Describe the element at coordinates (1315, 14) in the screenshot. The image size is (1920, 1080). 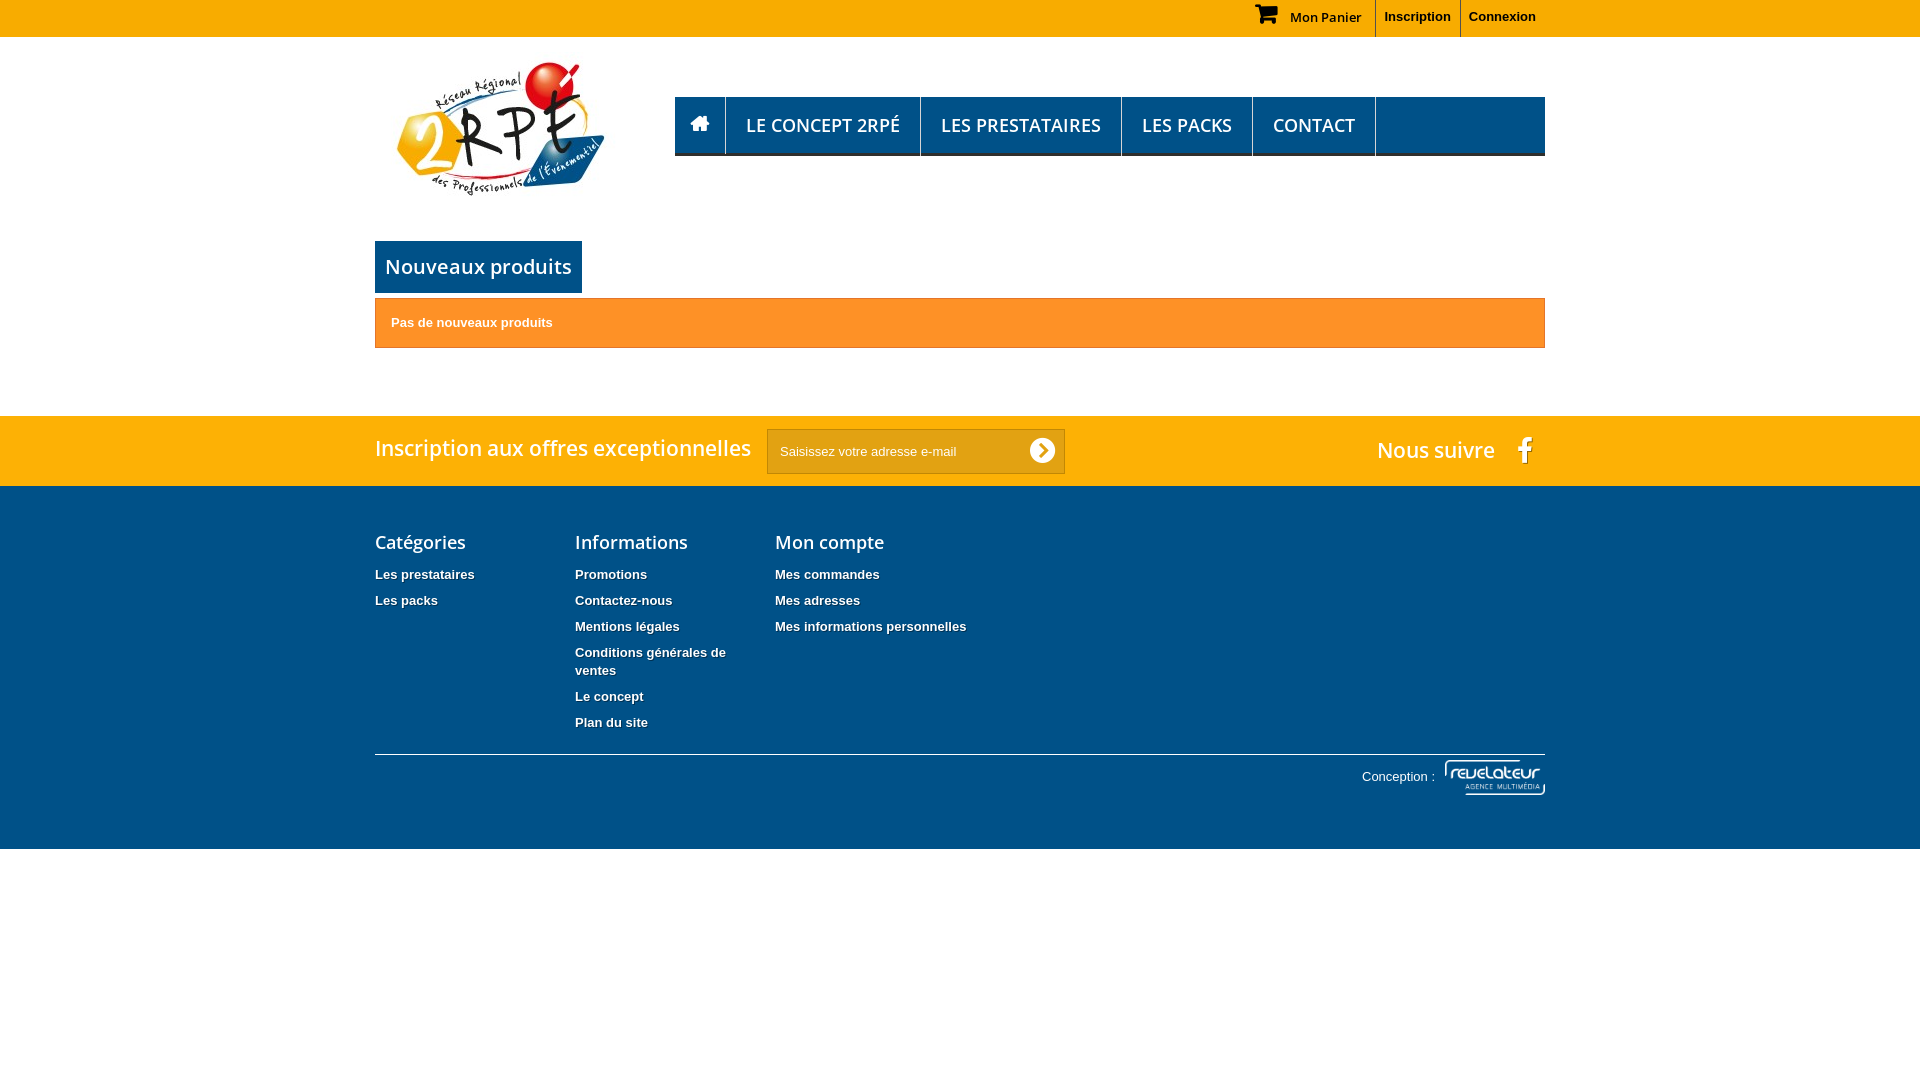
I see `Mon Panier` at that location.